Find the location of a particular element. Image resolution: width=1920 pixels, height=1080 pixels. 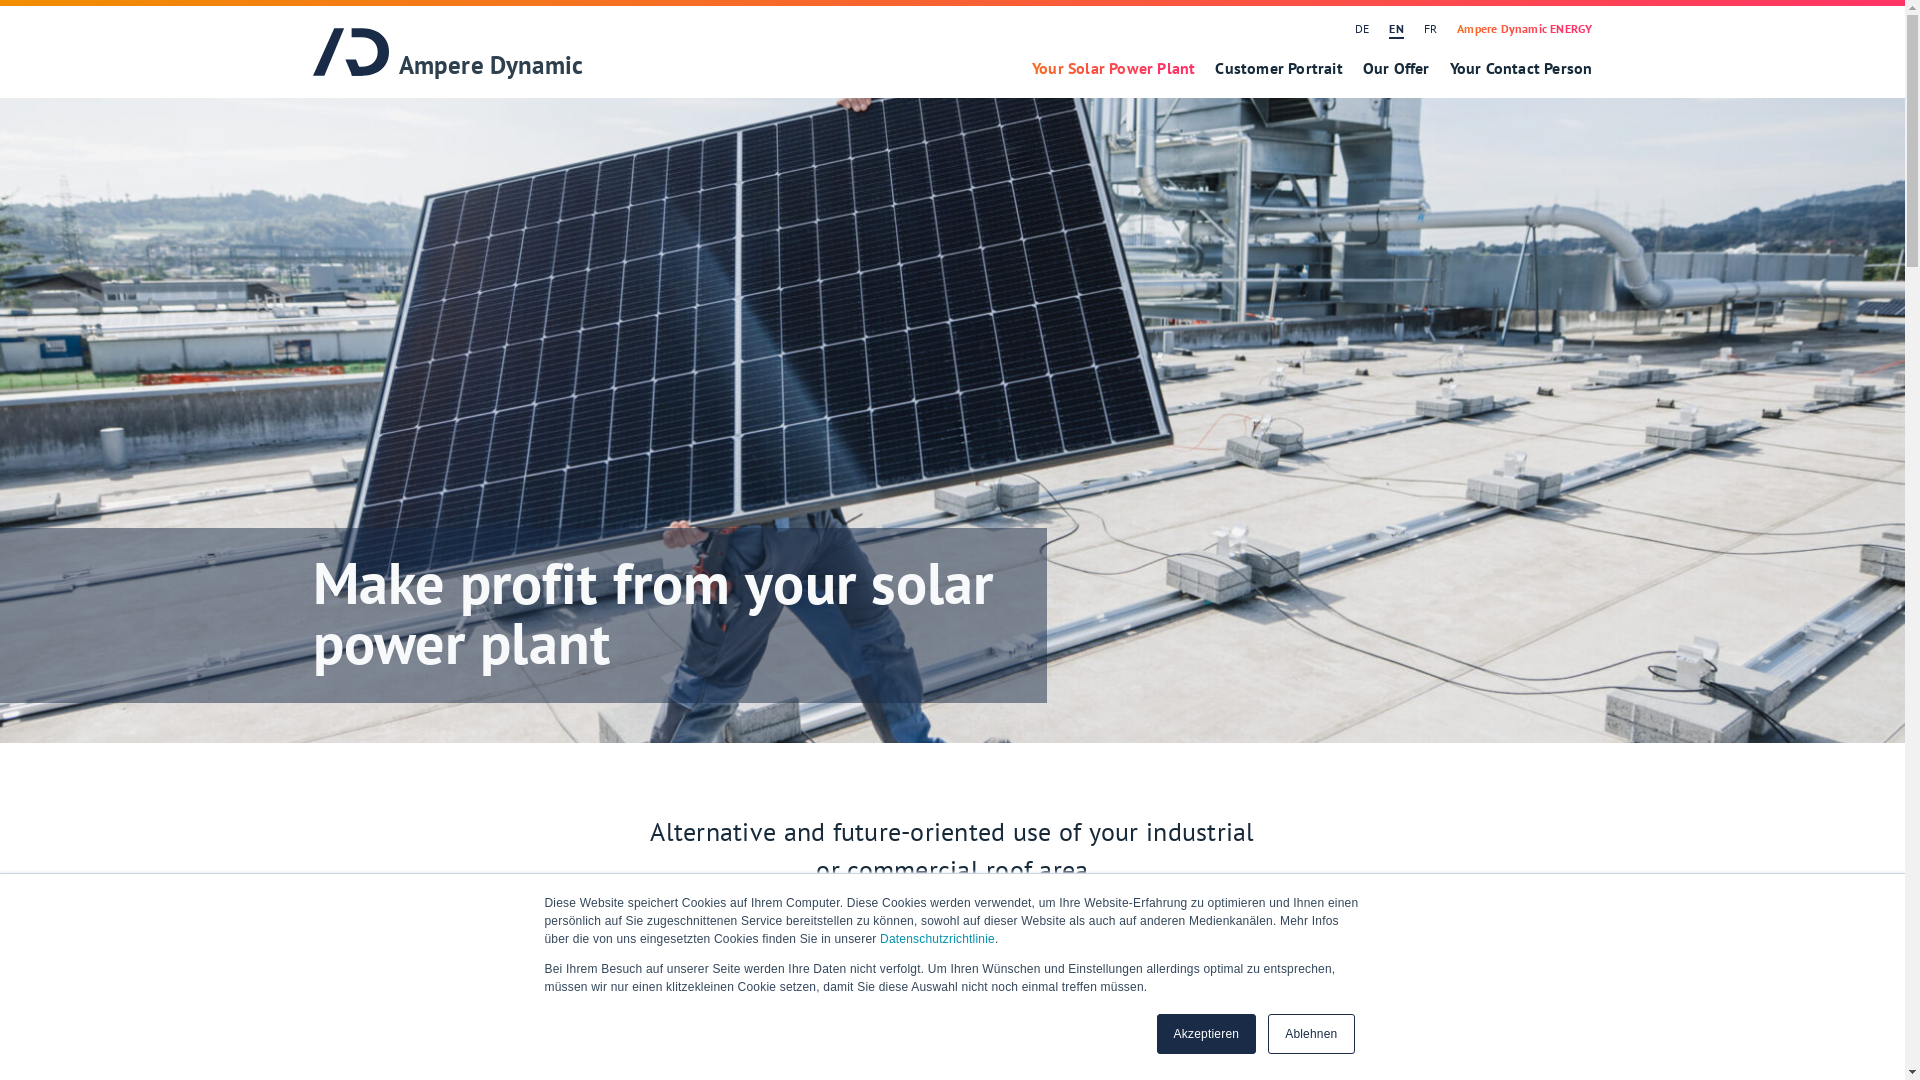

DE is located at coordinates (1362, 28).